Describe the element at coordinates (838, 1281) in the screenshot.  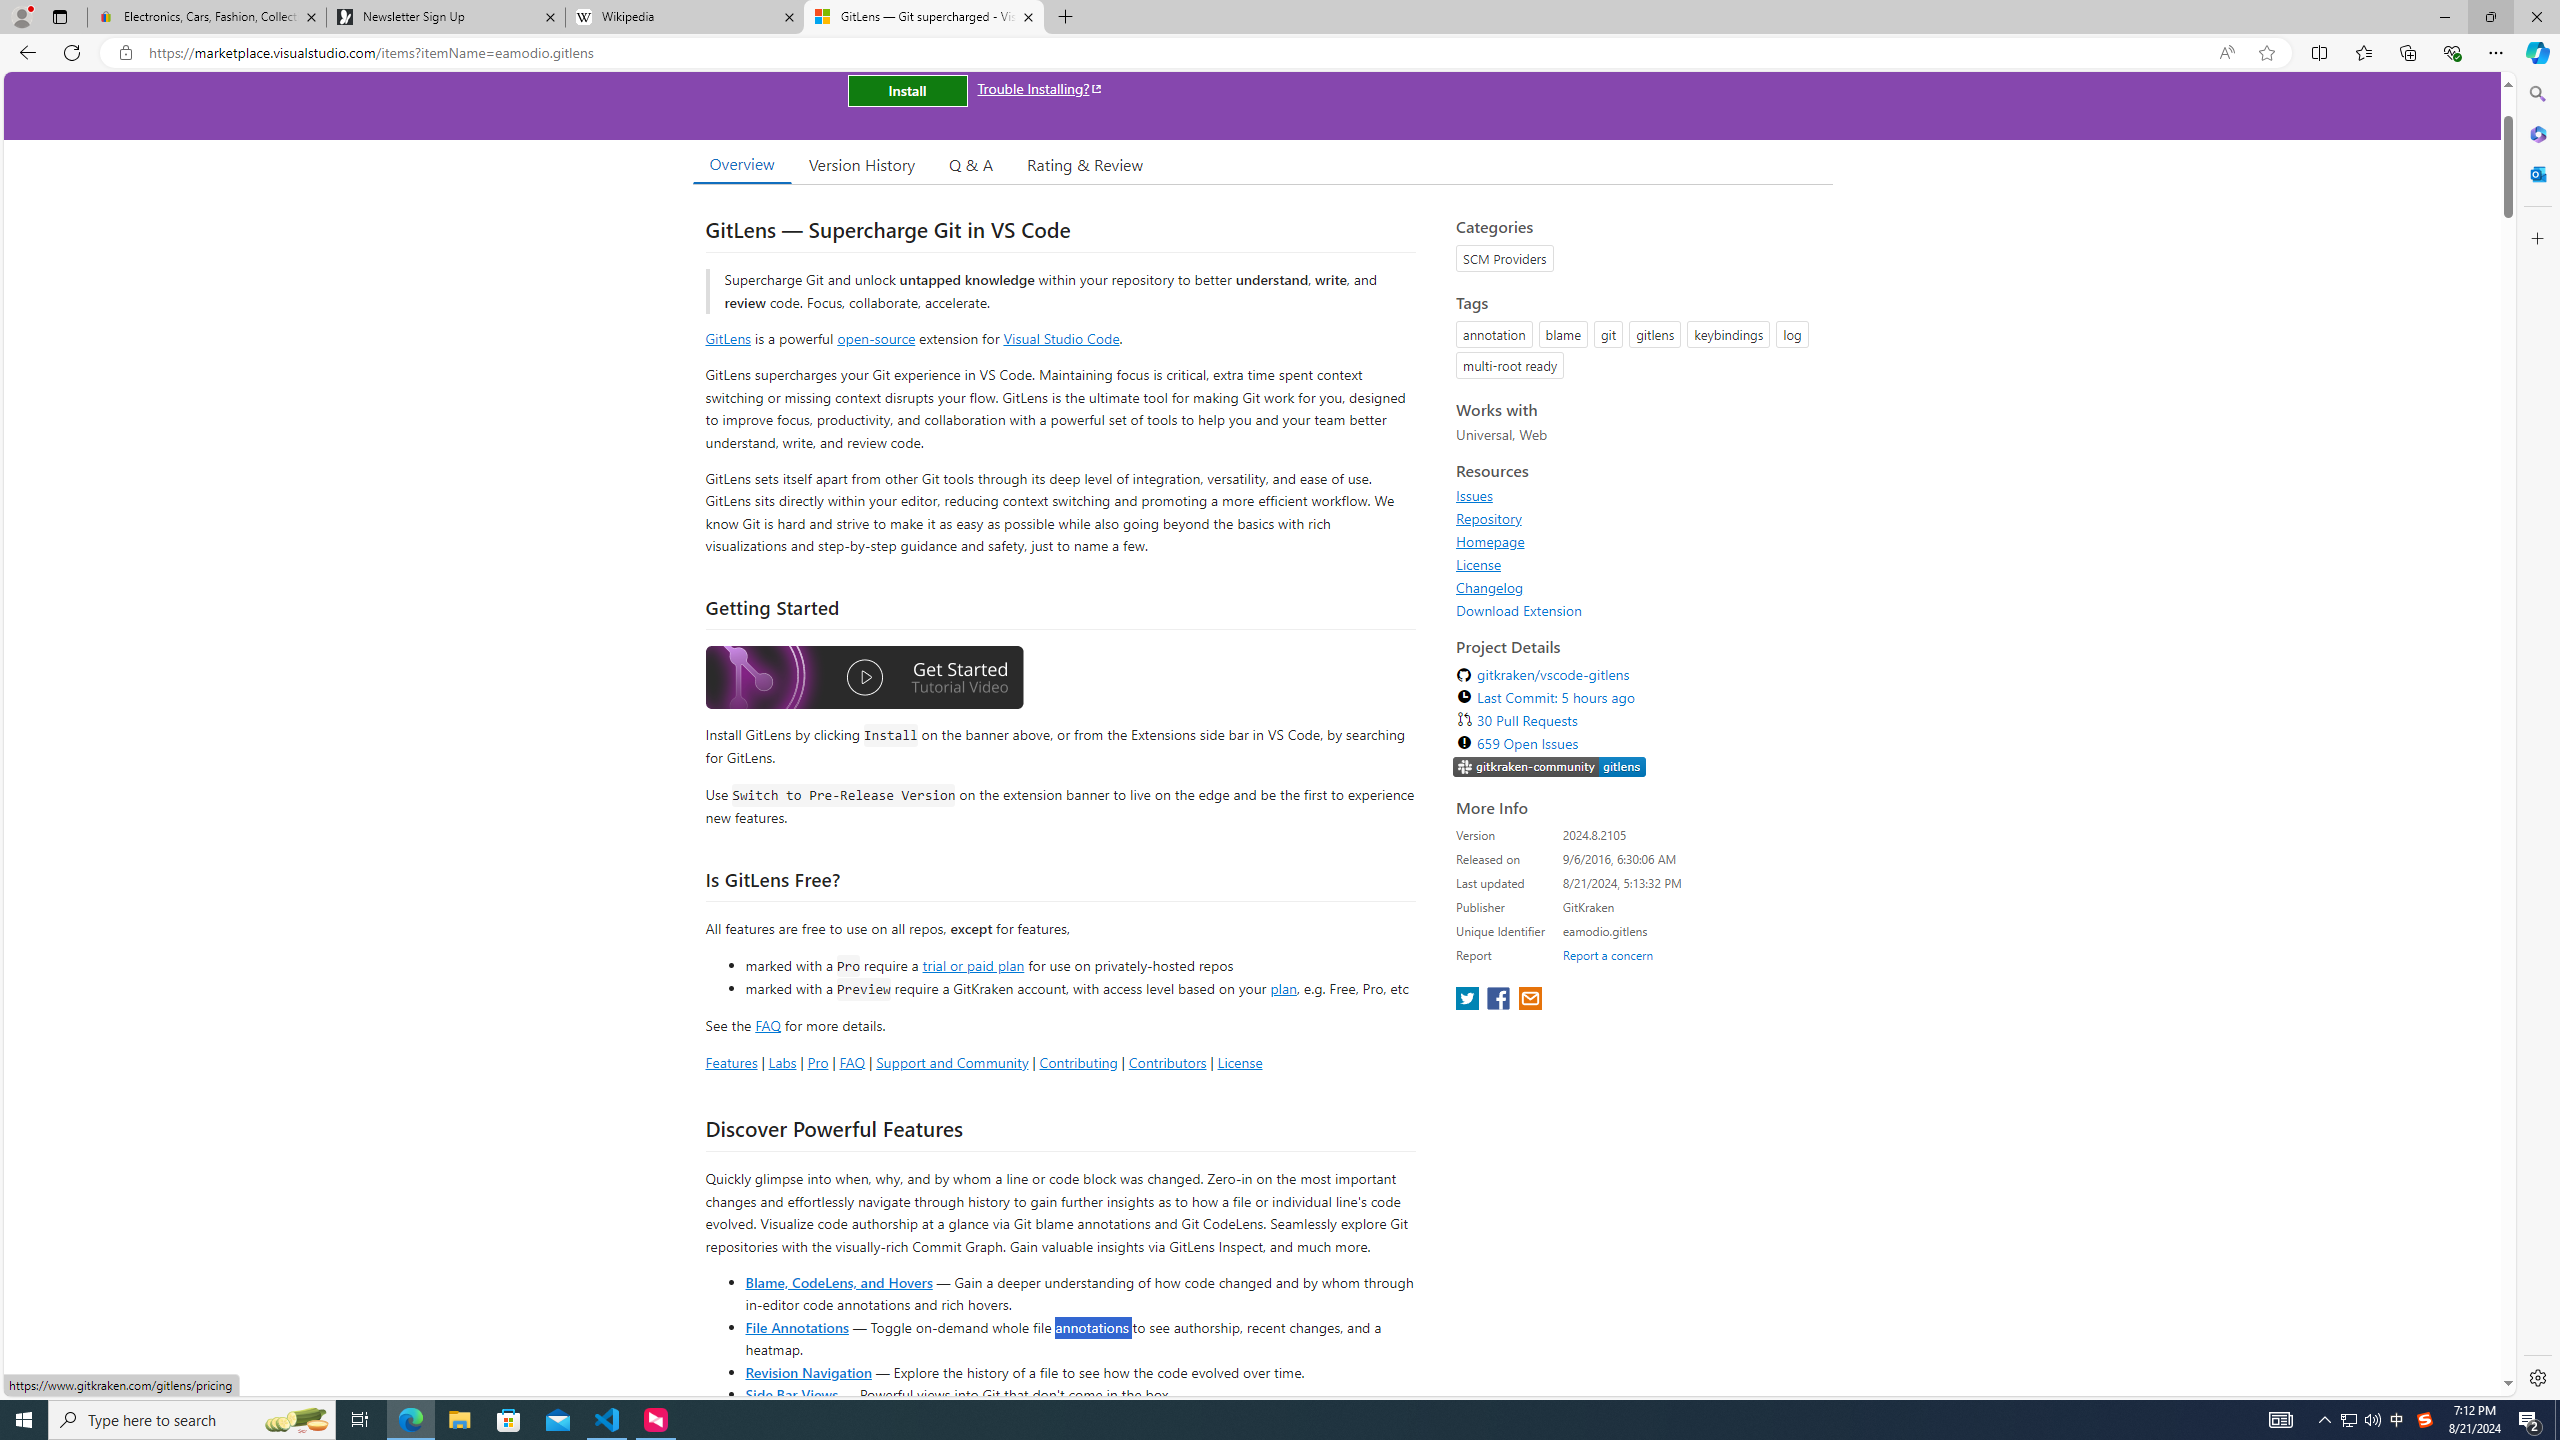
I see `Blame, CodeLens, and Hovers` at that location.